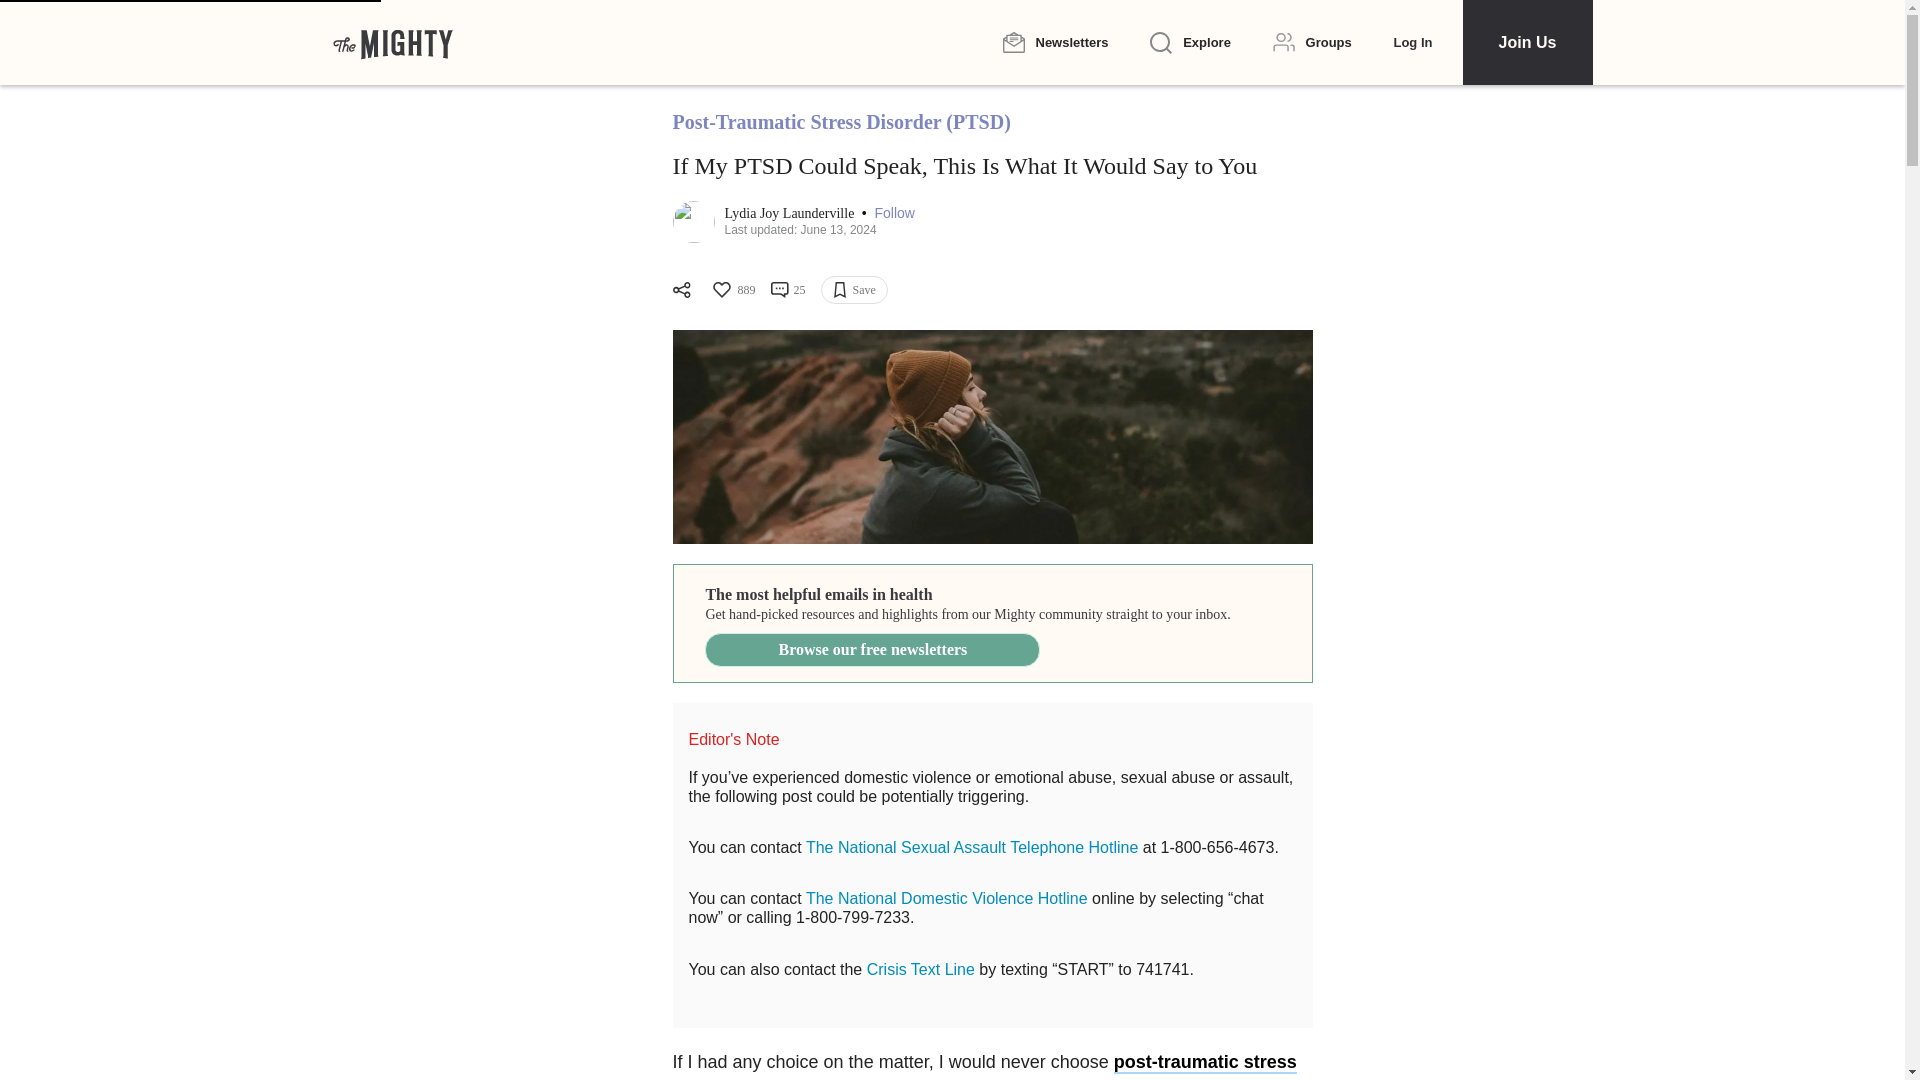 The width and height of the screenshot is (1920, 1080). What do you see at coordinates (732, 290) in the screenshot?
I see `889` at bounding box center [732, 290].